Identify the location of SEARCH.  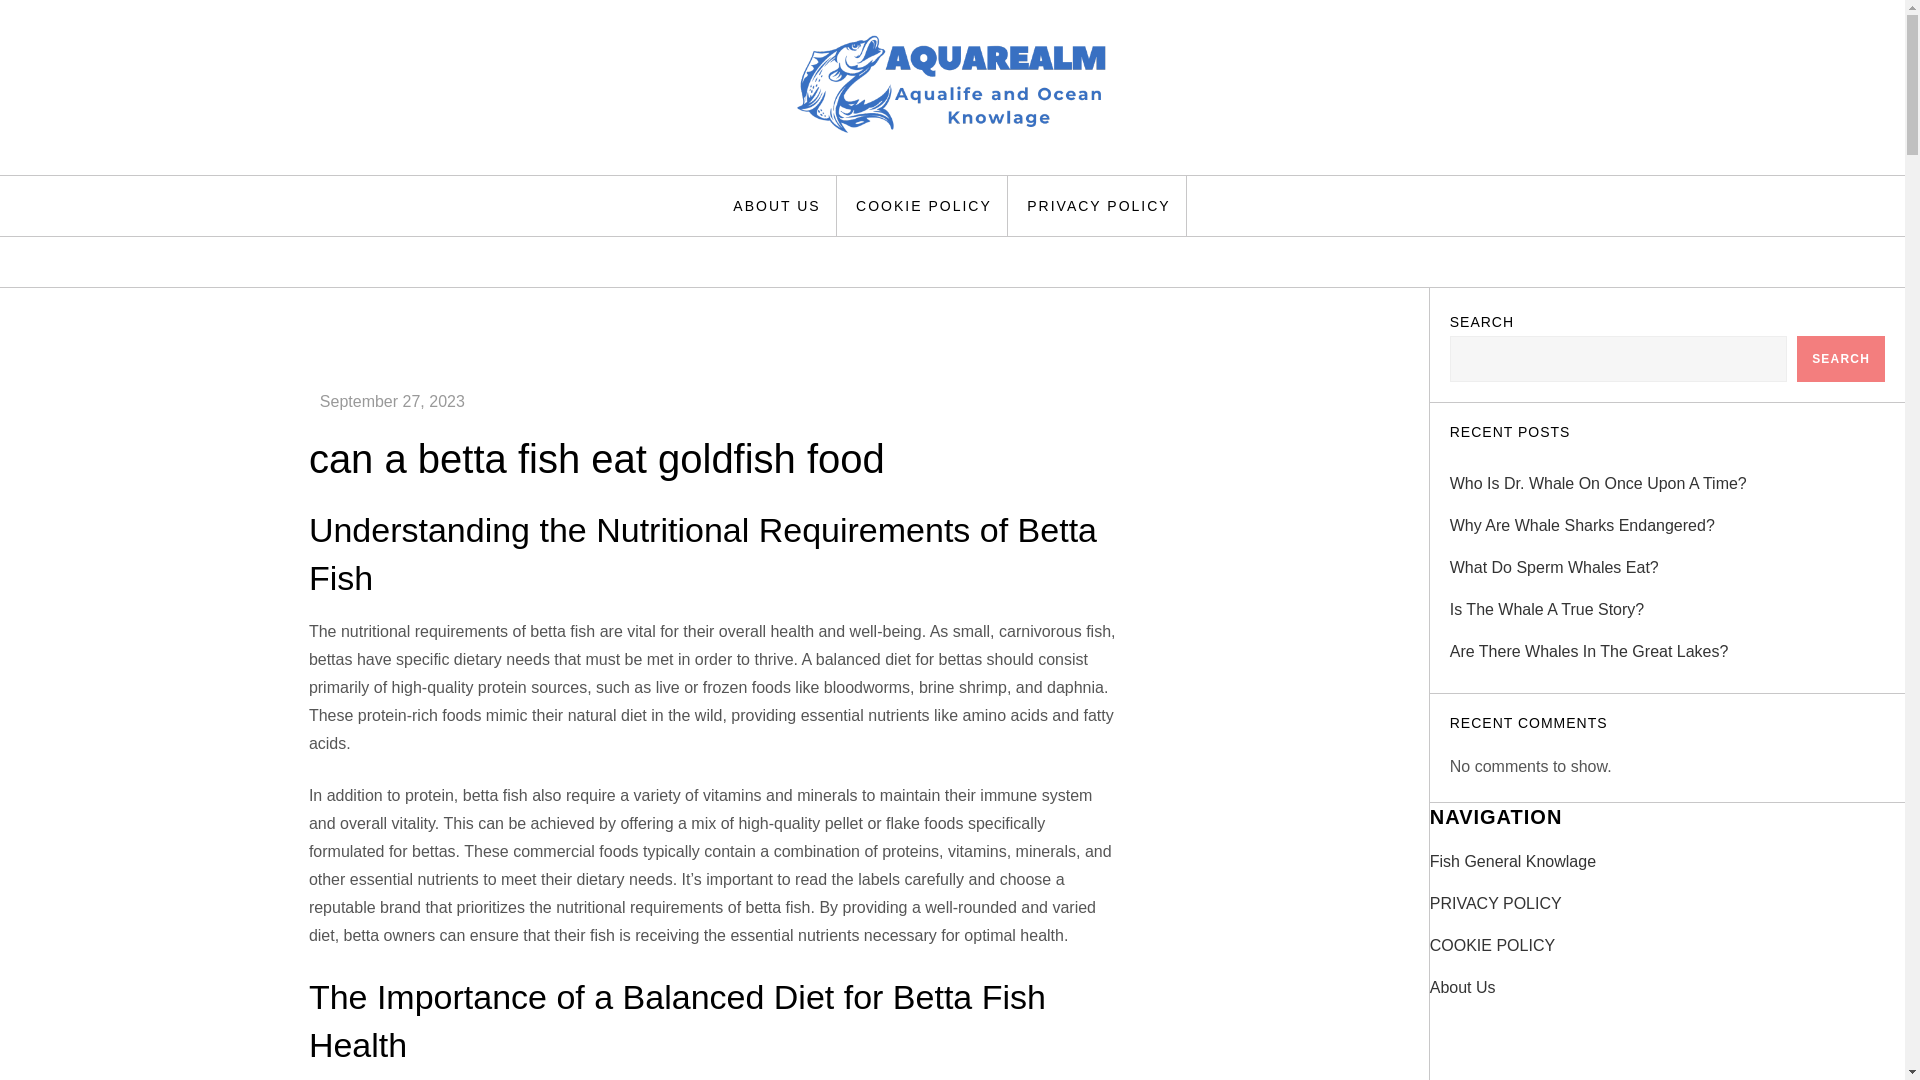
(1841, 358).